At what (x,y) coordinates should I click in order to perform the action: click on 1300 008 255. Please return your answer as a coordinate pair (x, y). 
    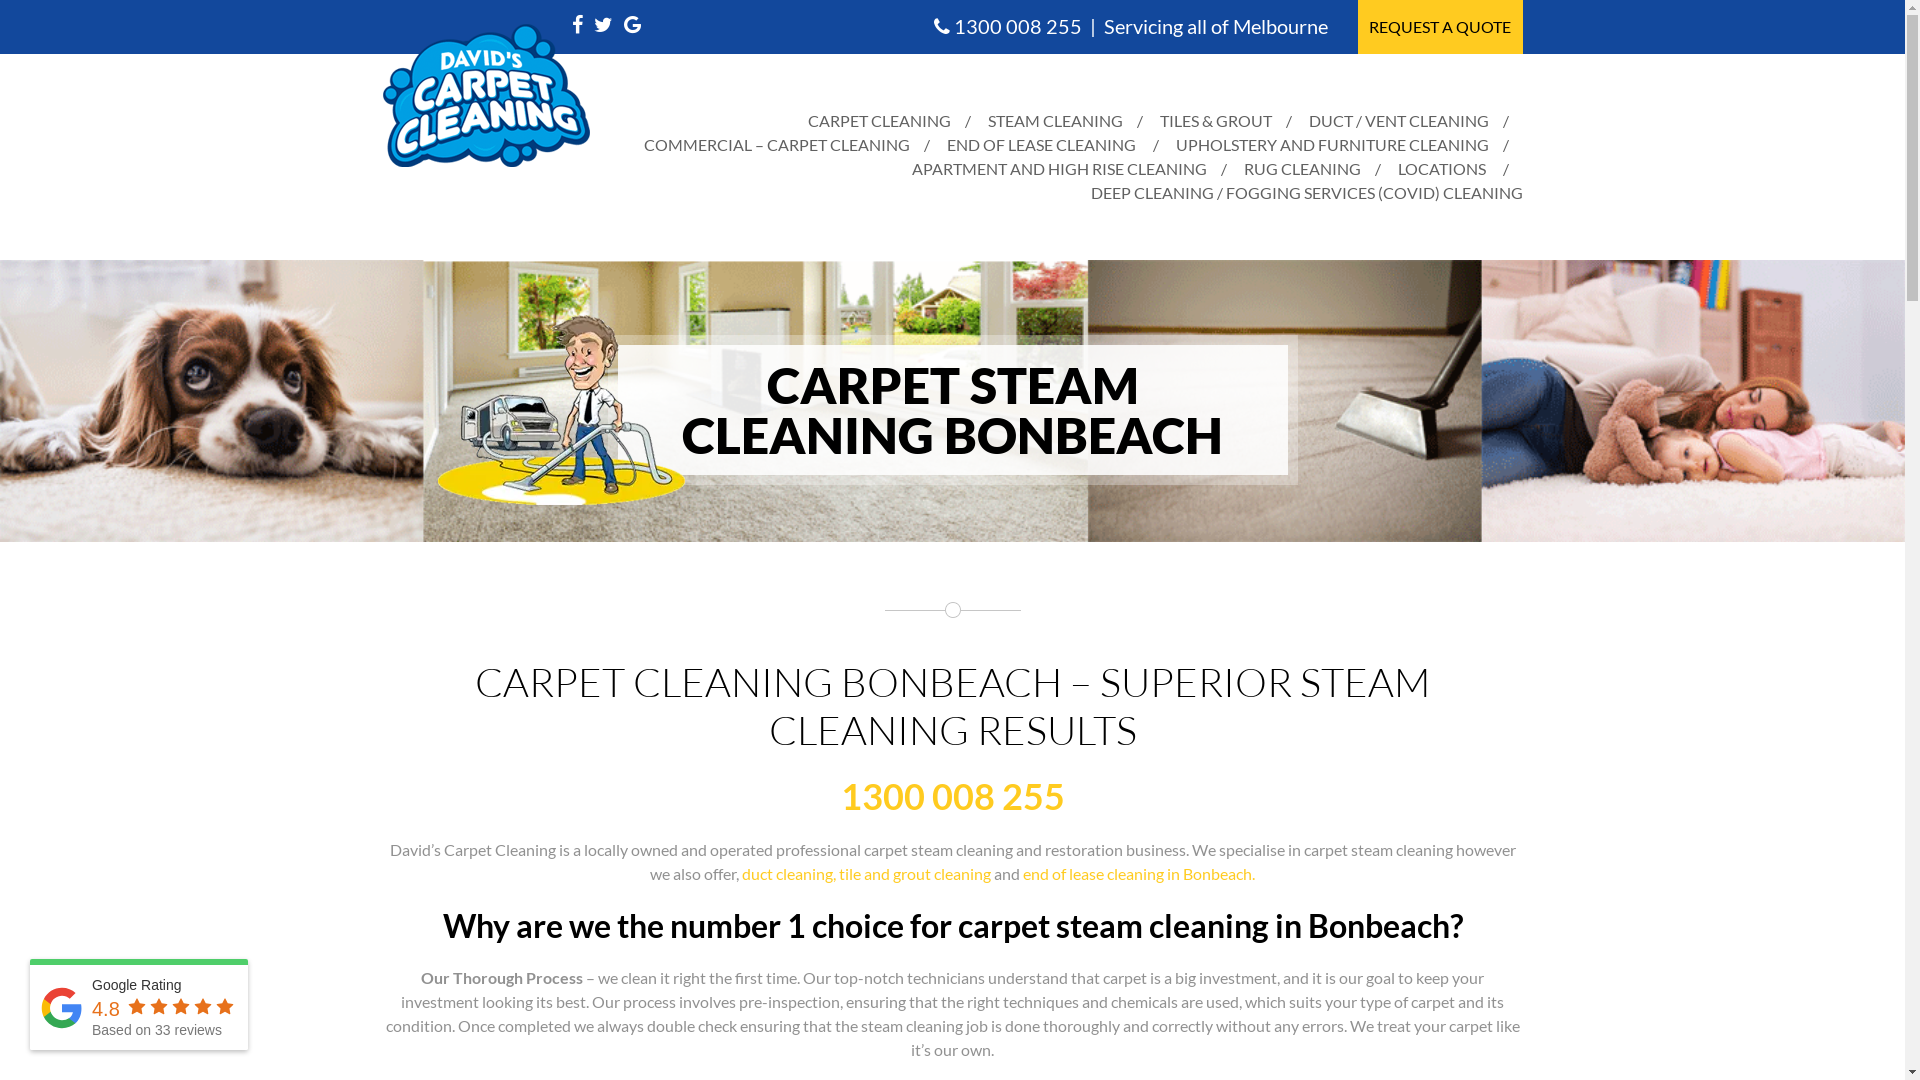
    Looking at the image, I should click on (1018, 26).